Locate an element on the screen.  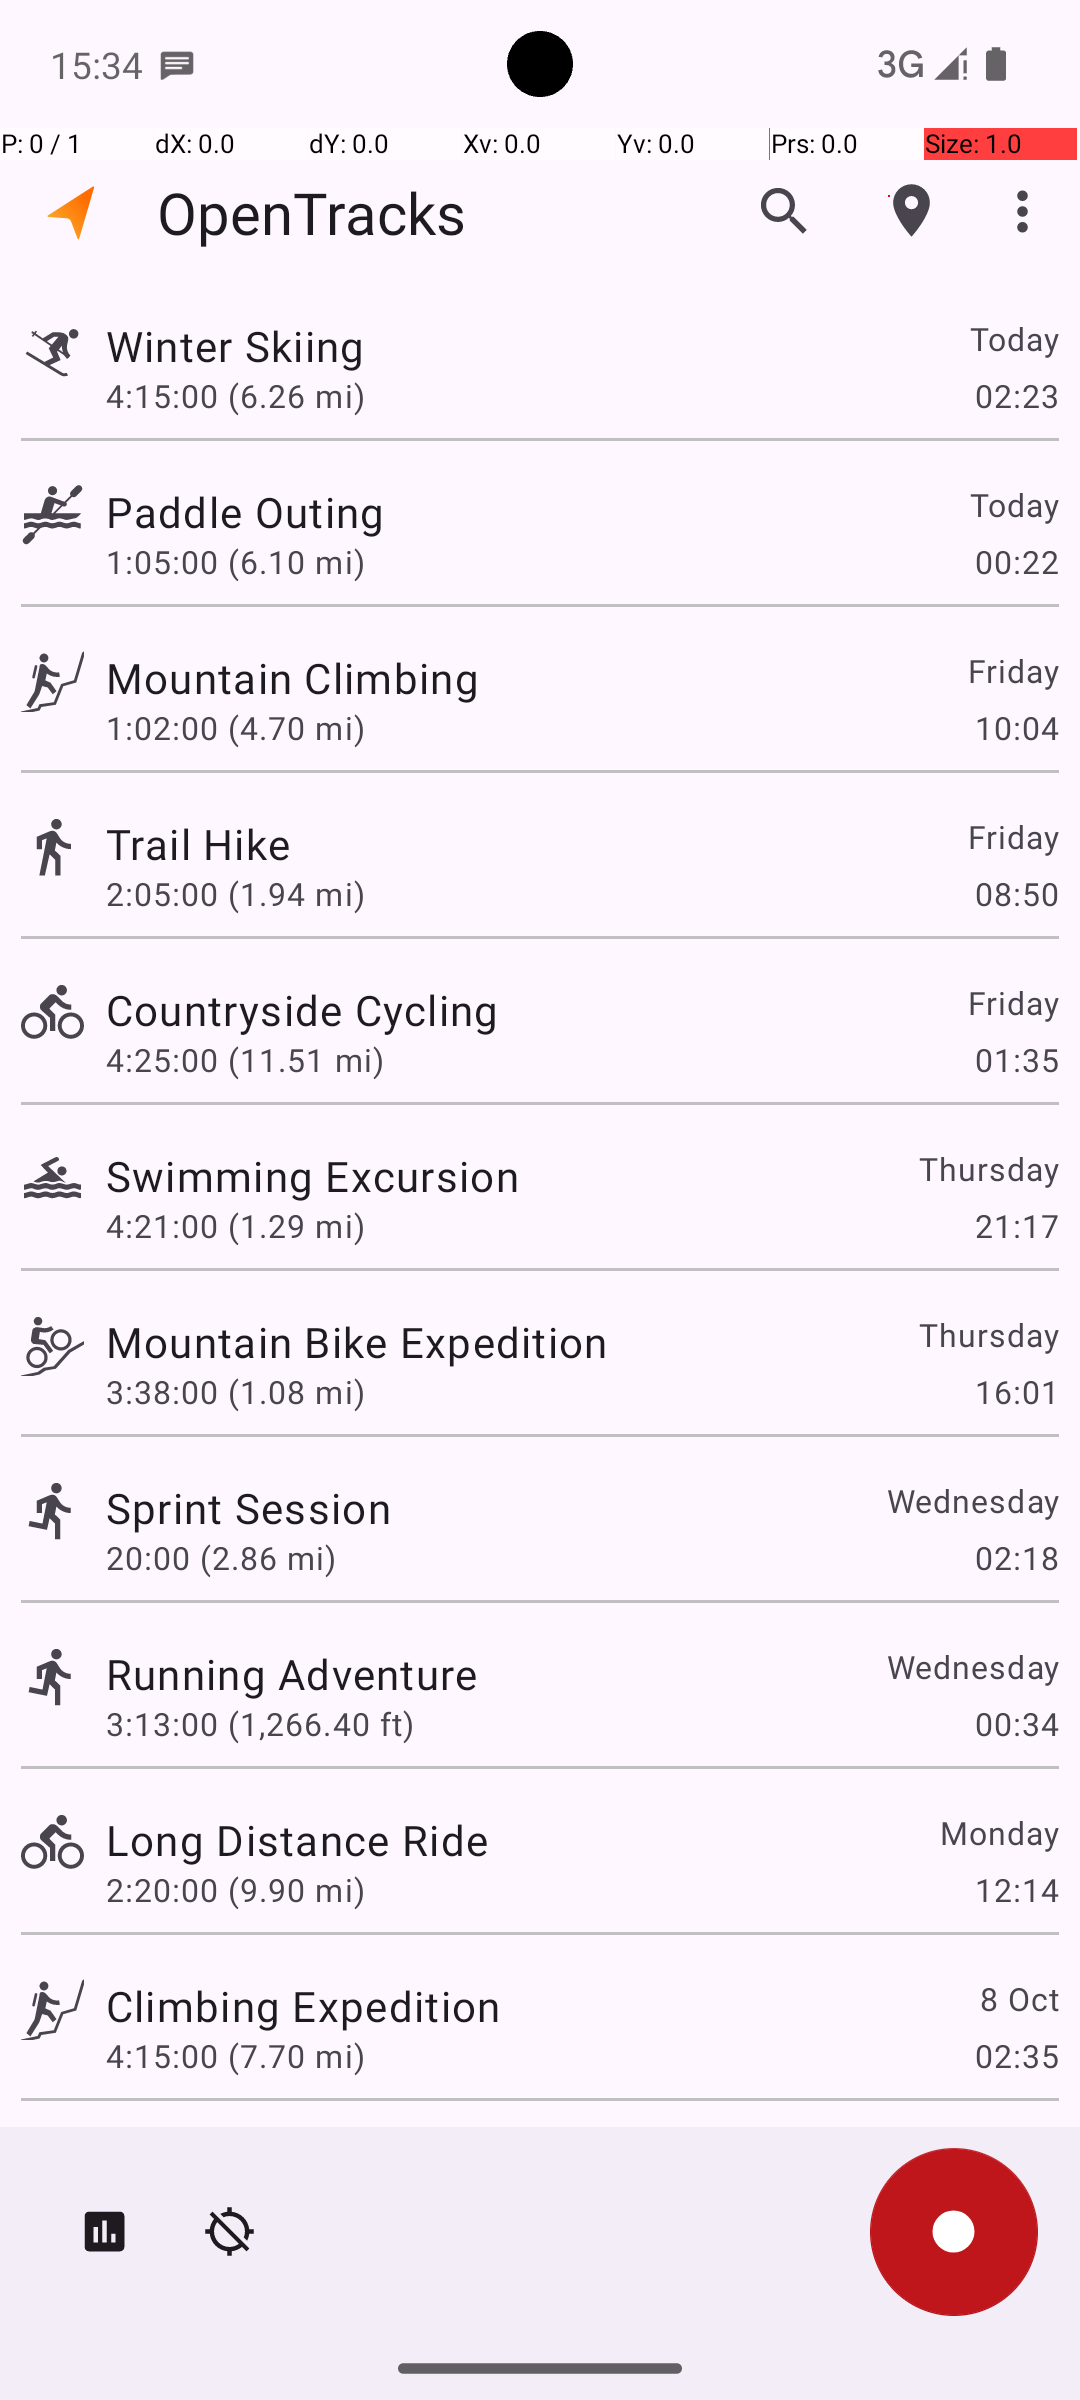
1:05:00 (6.10 mi) is located at coordinates (236, 562).